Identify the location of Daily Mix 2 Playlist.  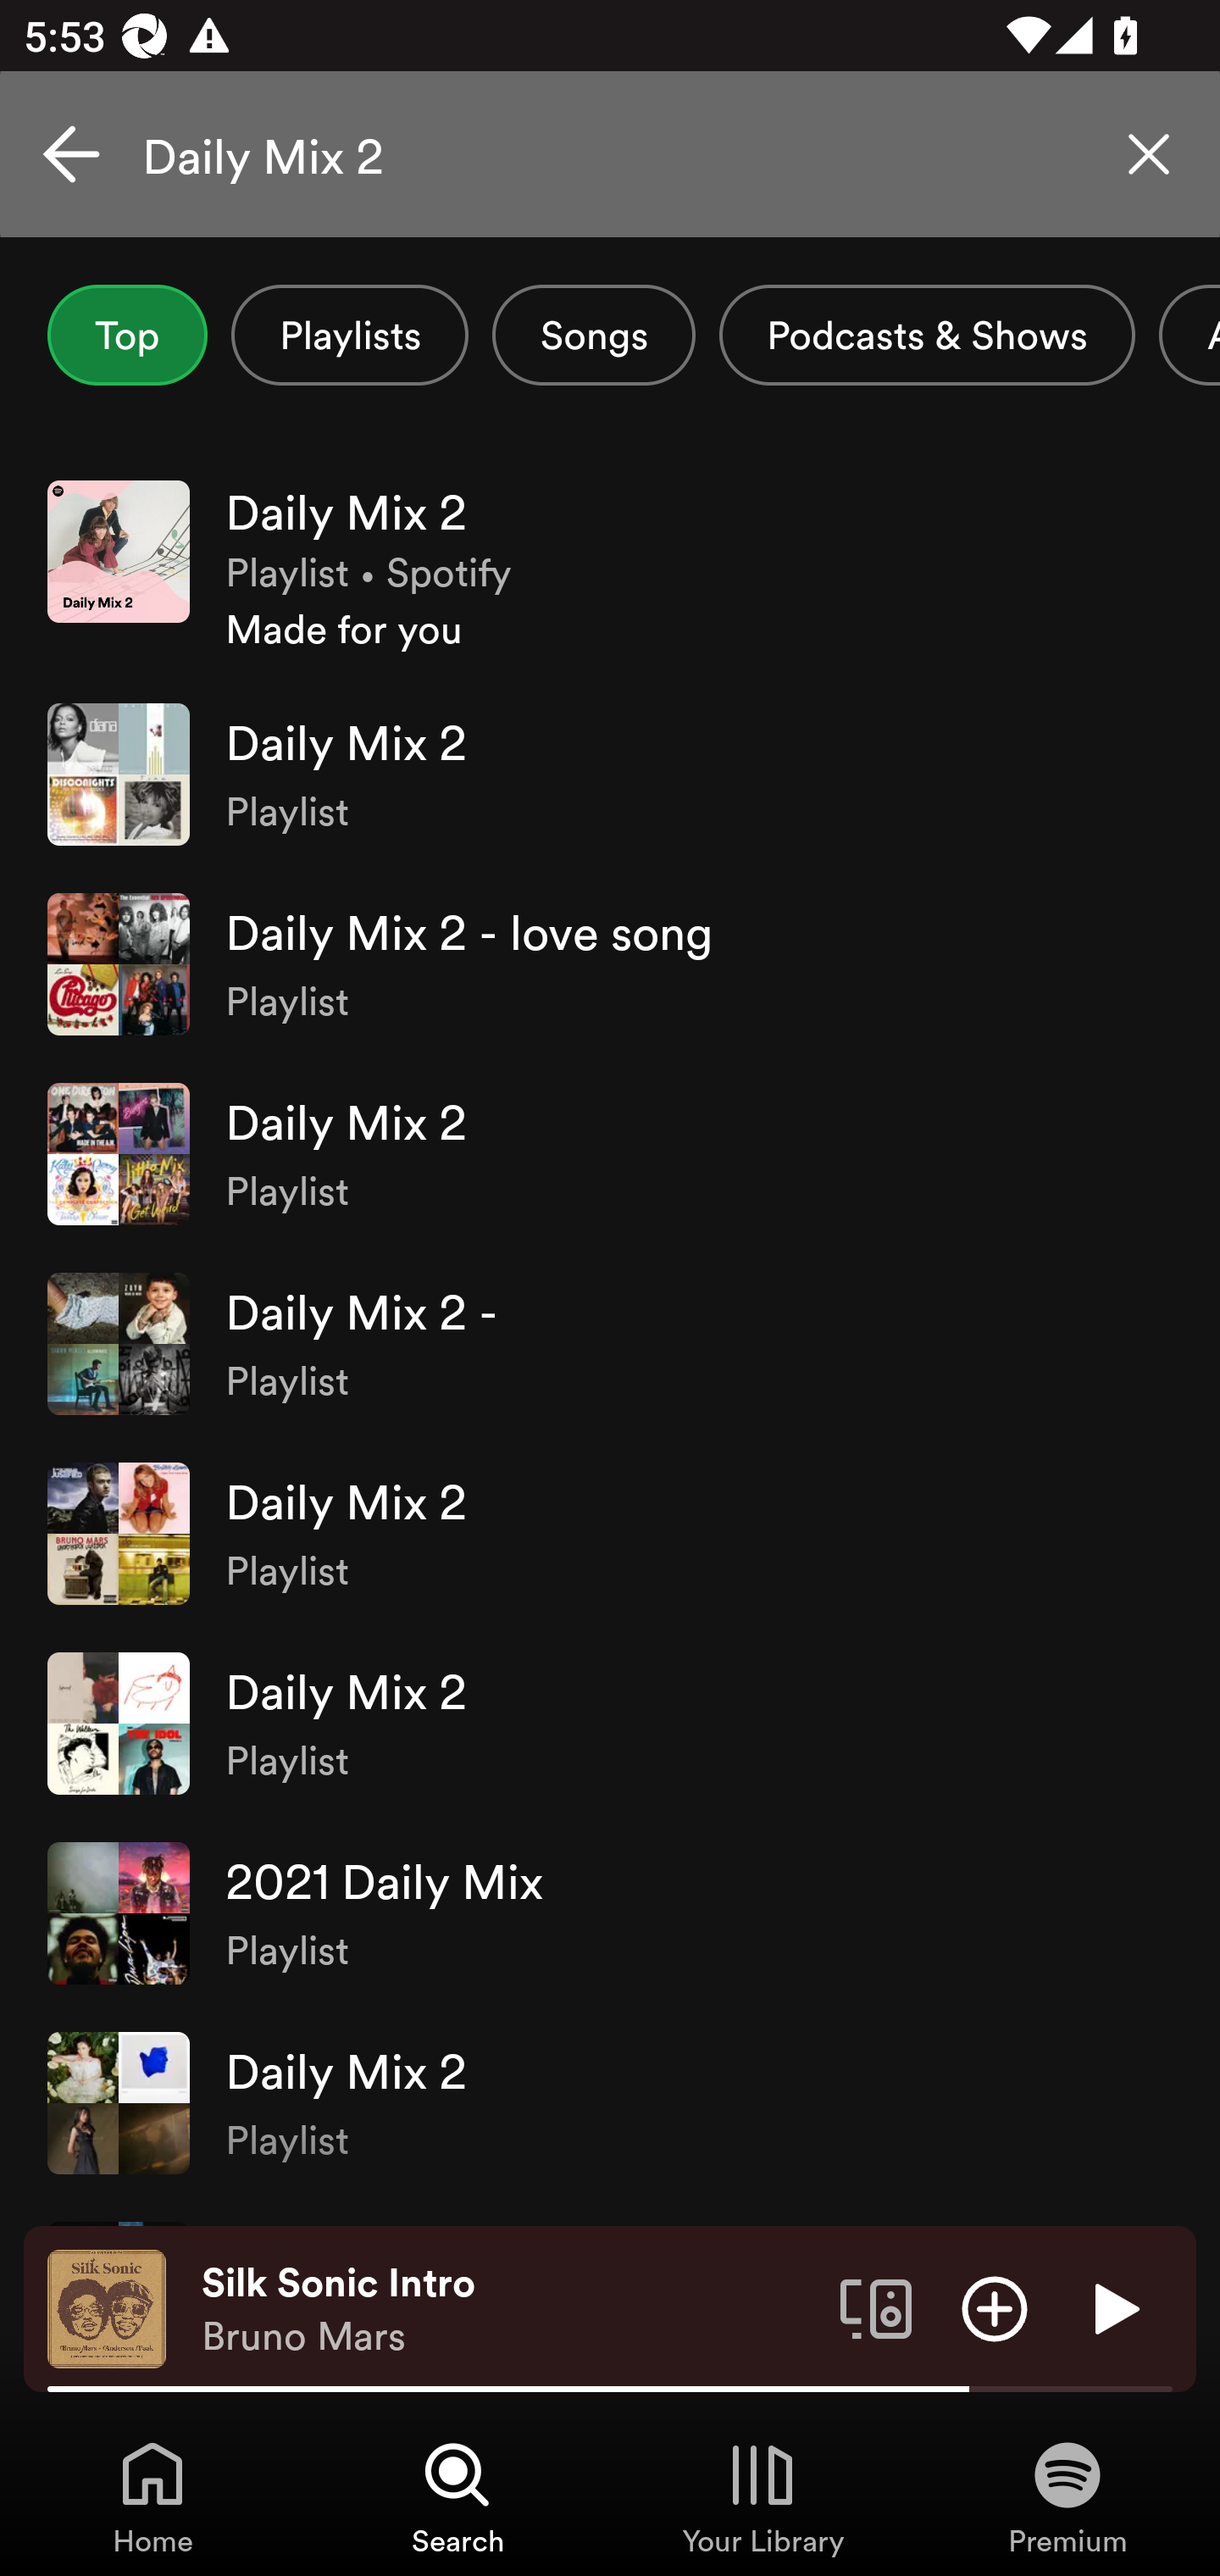
(610, 1724).